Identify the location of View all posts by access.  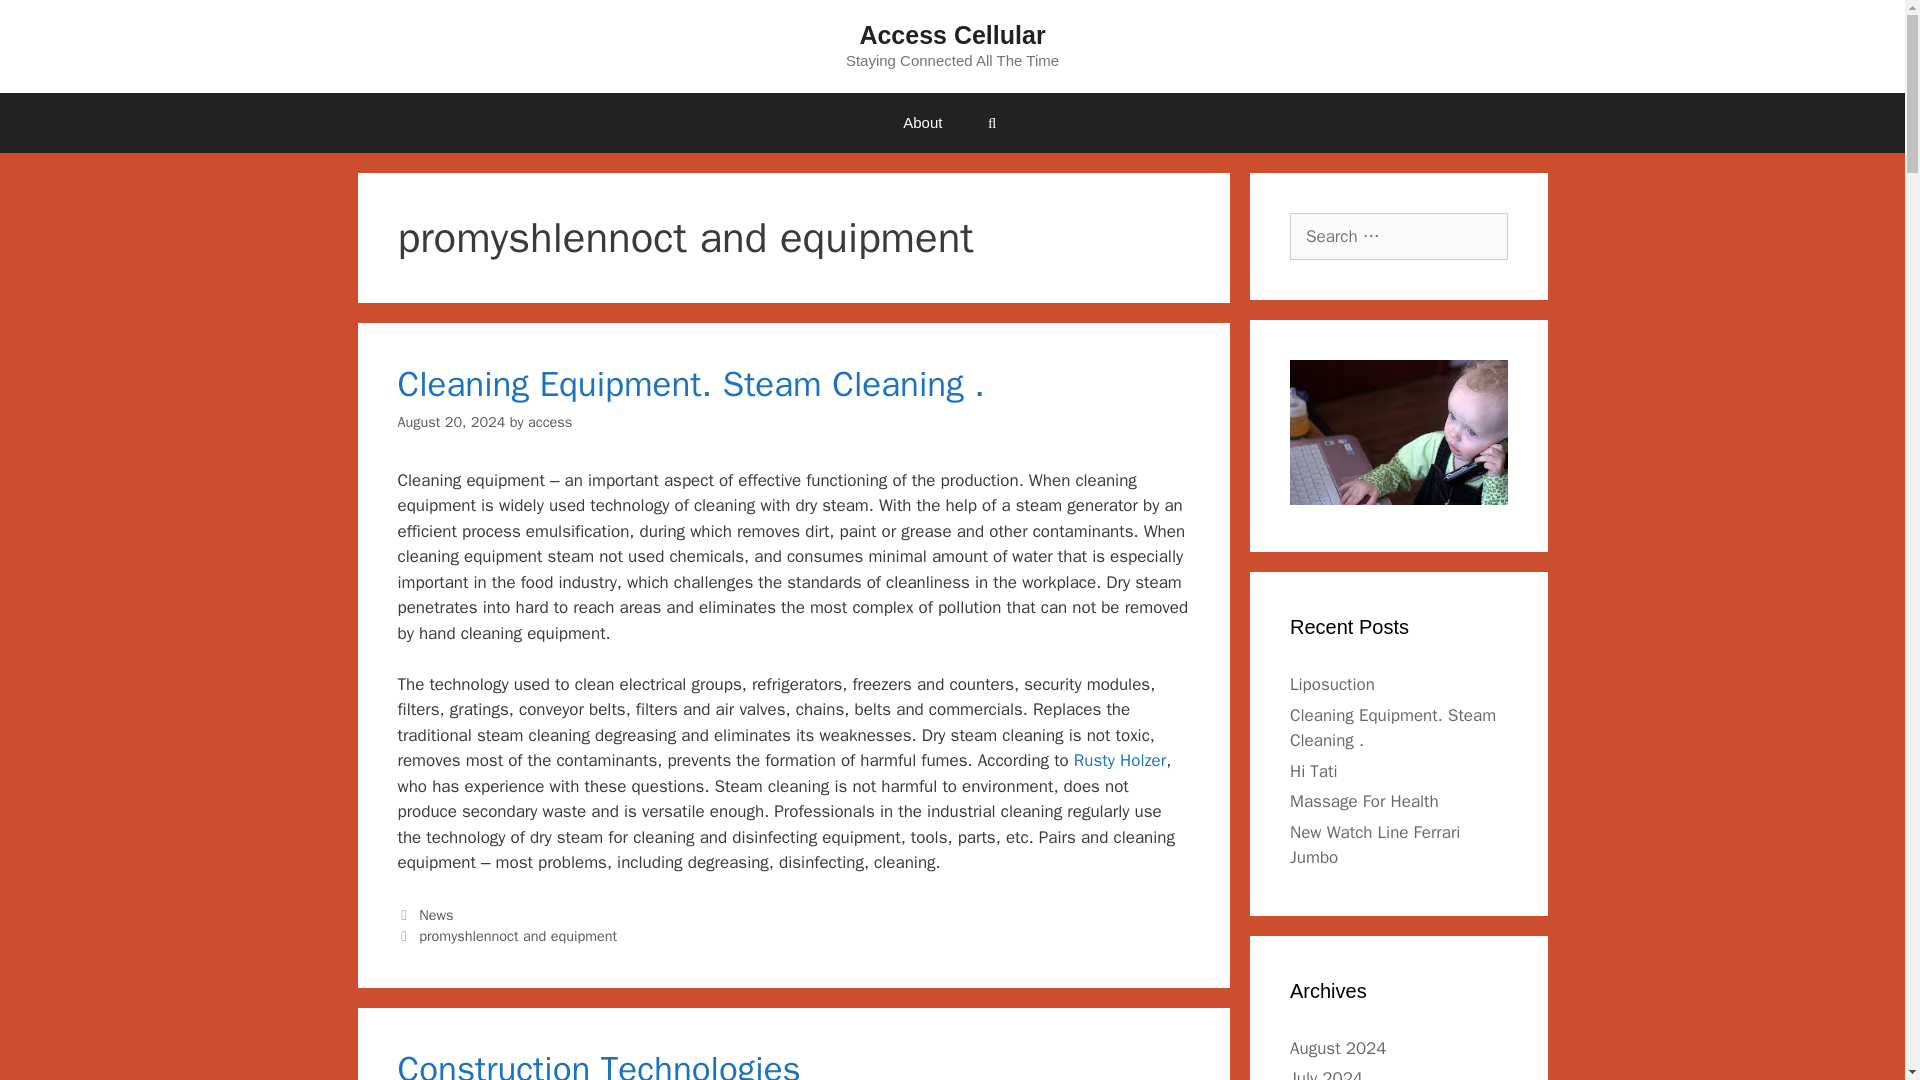
(550, 421).